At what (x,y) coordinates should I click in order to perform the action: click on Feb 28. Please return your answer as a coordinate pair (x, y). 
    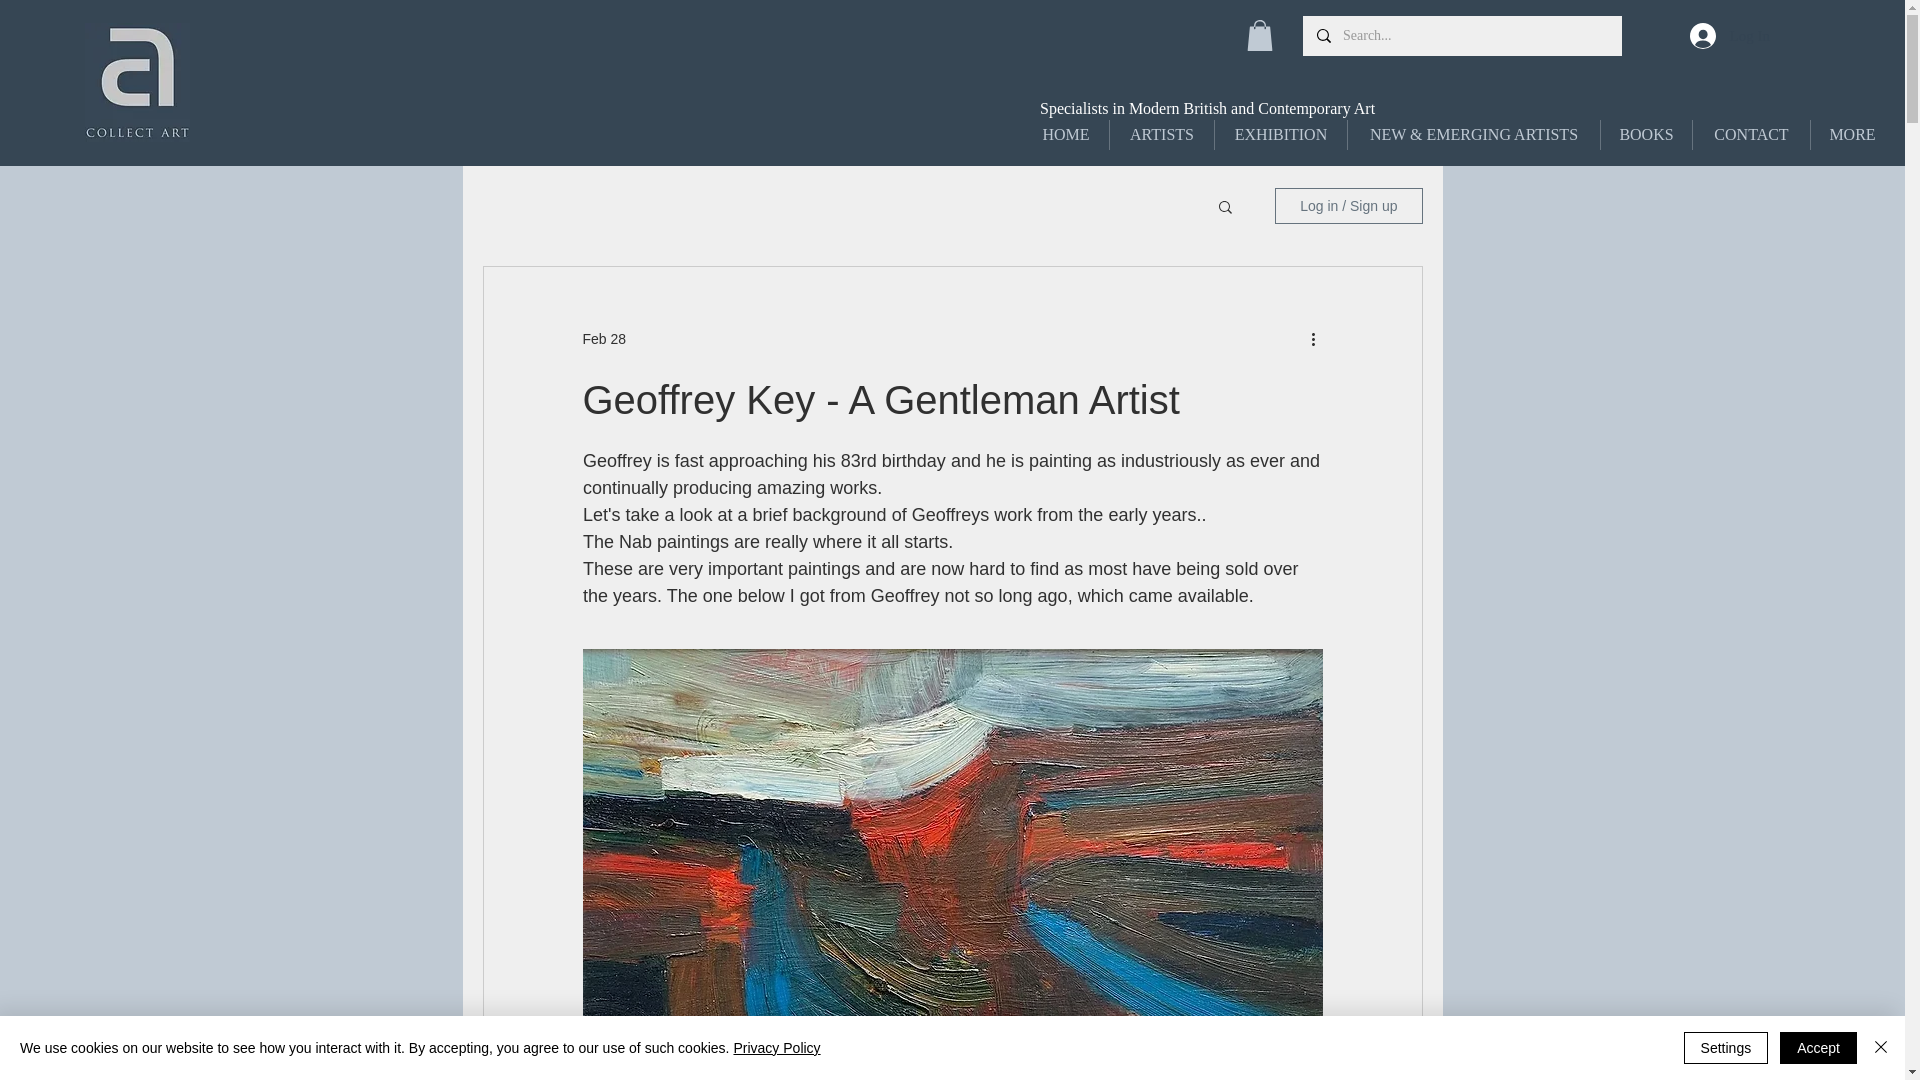
    Looking at the image, I should click on (603, 338).